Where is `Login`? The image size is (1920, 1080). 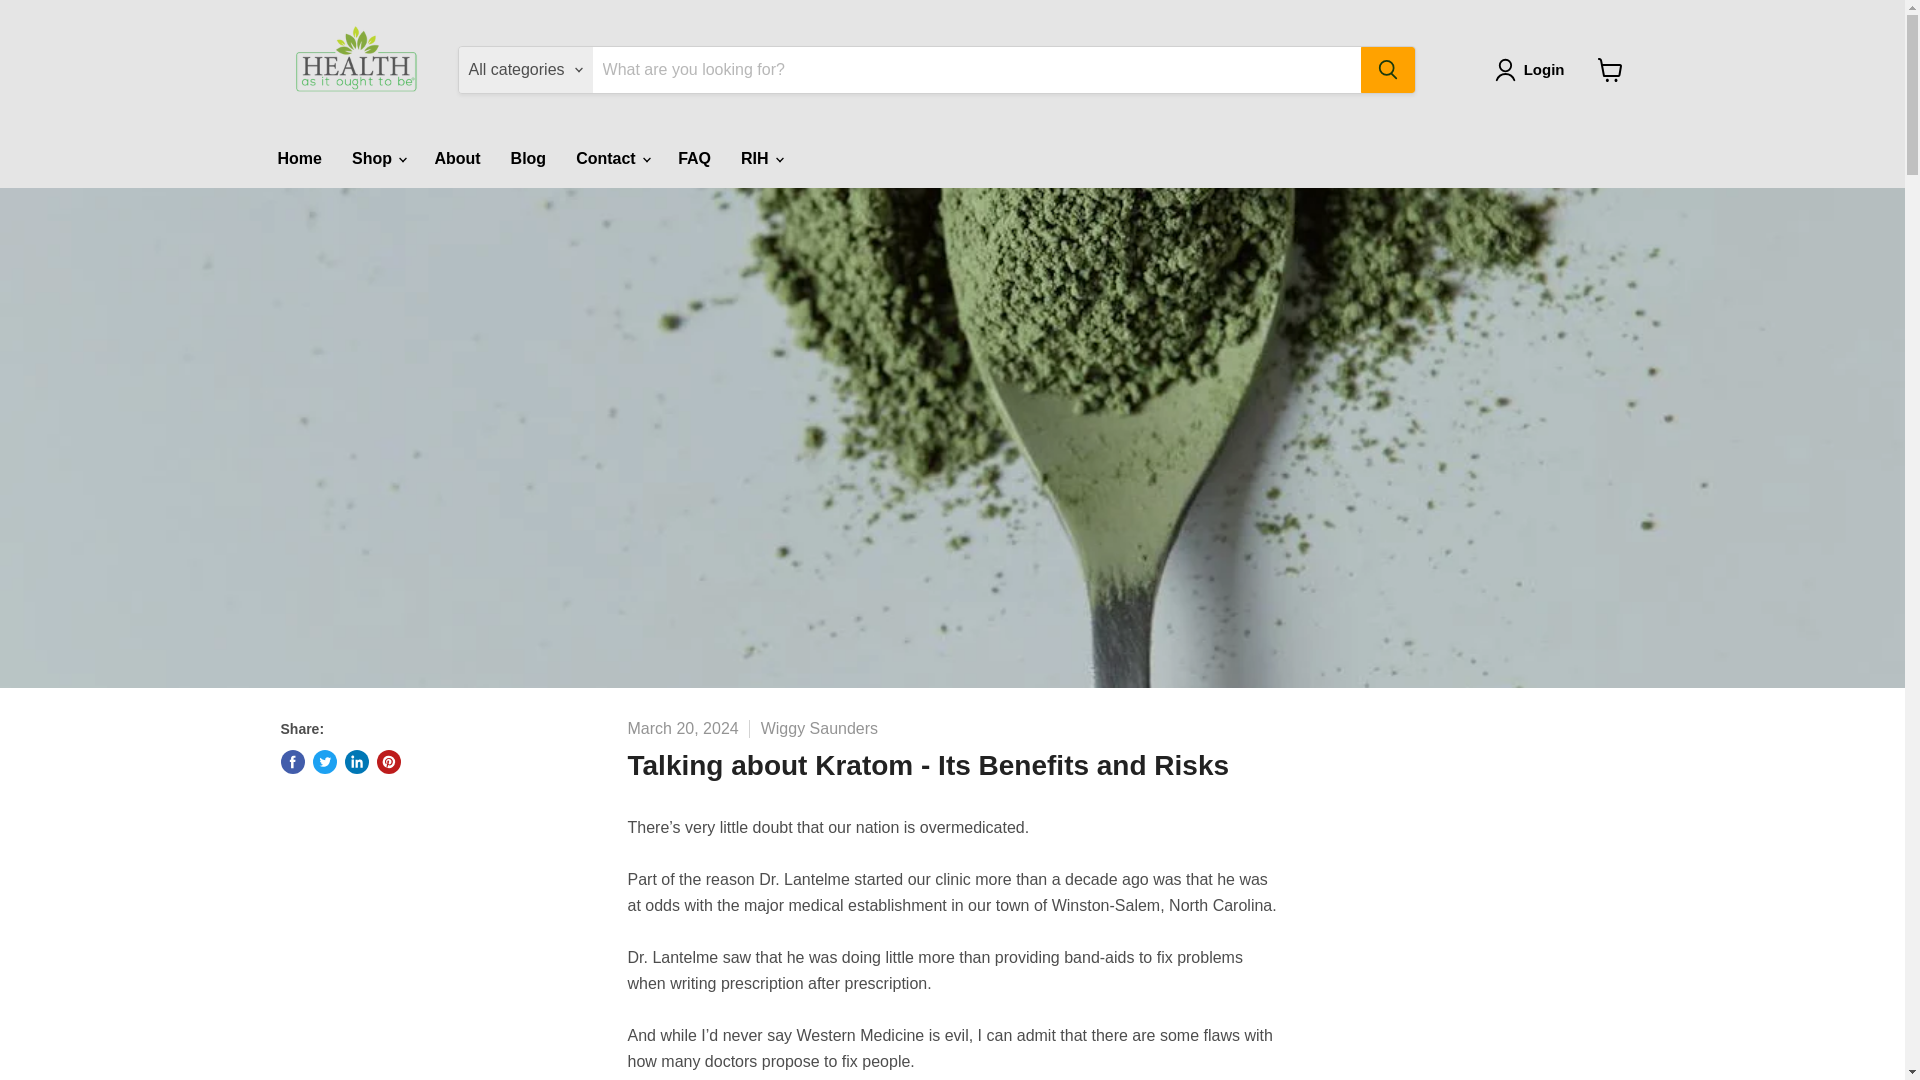
Login is located at coordinates (1544, 70).